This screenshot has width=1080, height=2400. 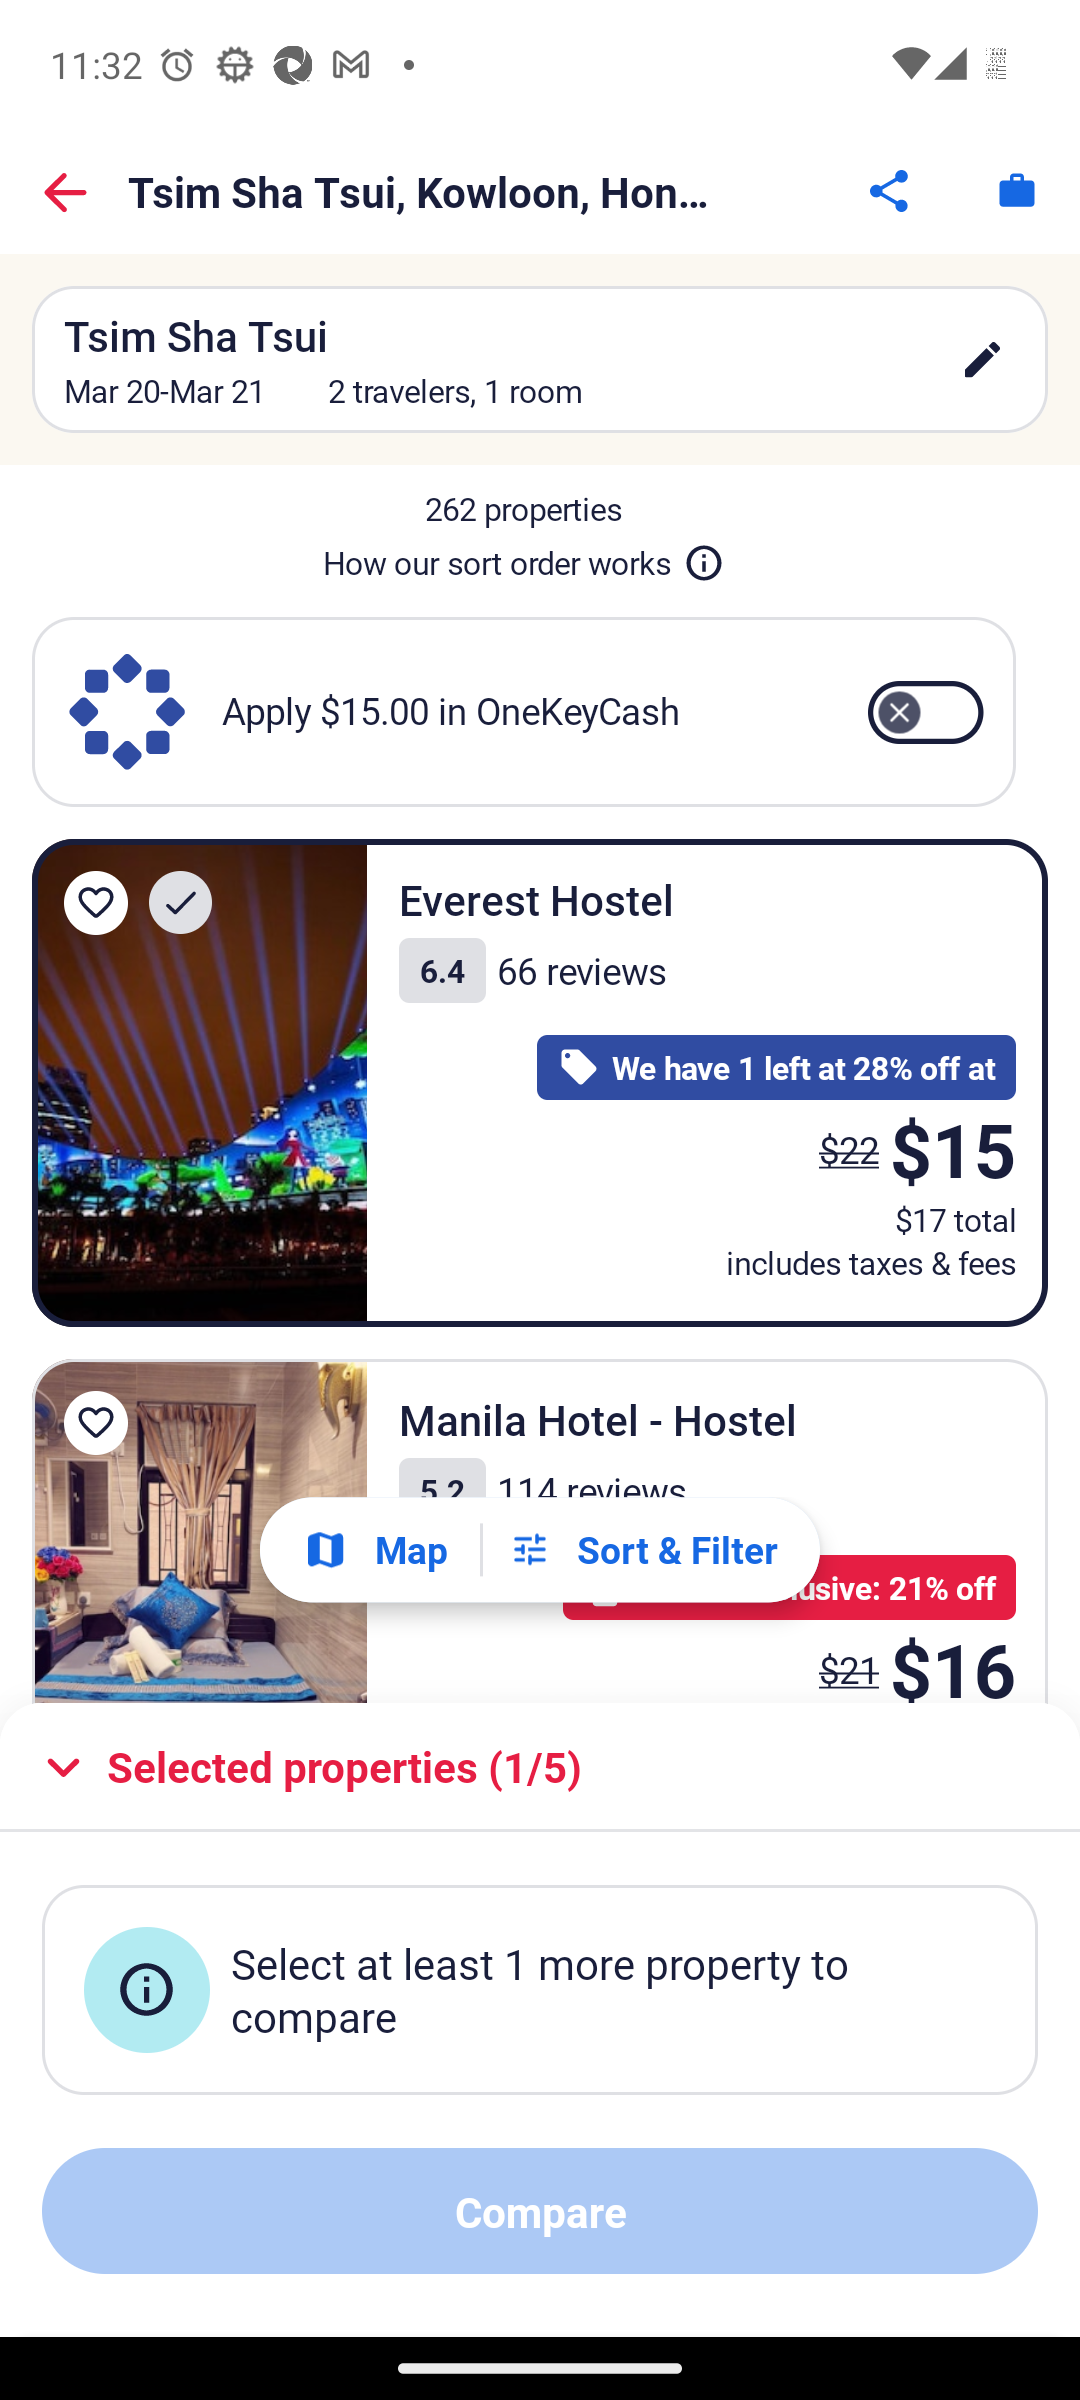 I want to click on Trips. Button, so click(x=1016, y=190).